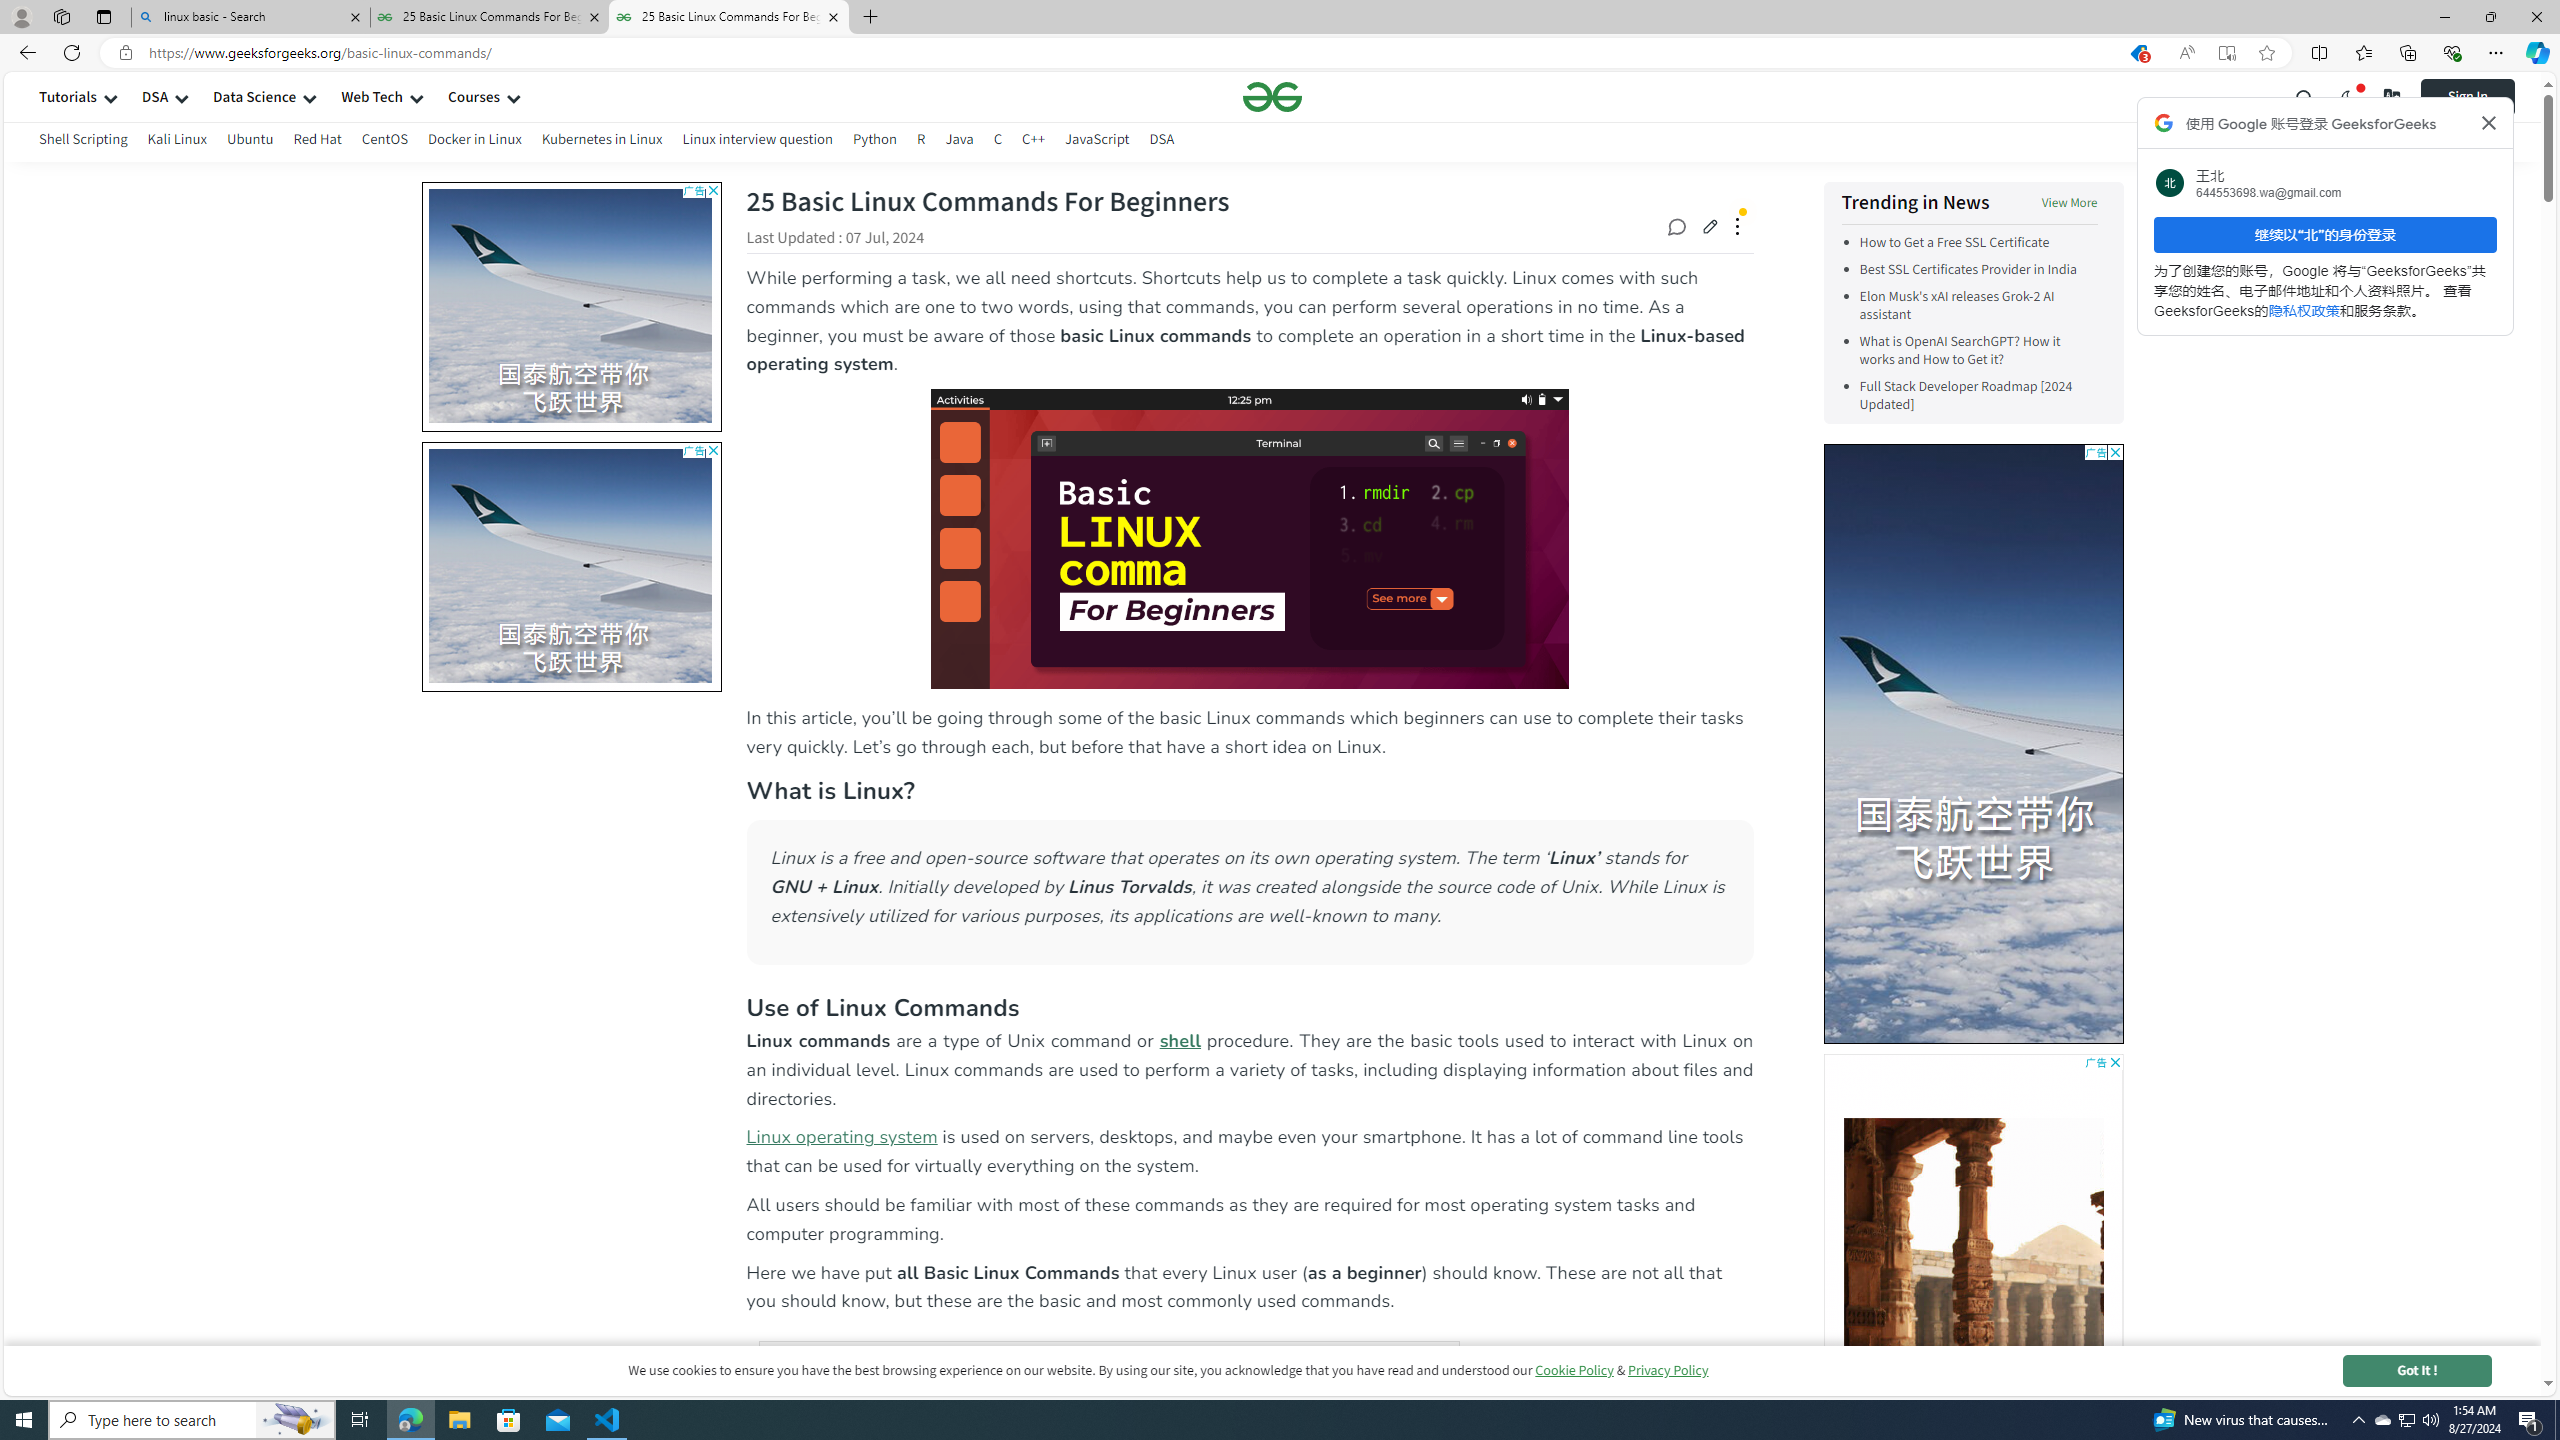 The image size is (2560, 1440). I want to click on Elon Musk's xAI releases Grok-2 AI assistant, so click(1978, 306).